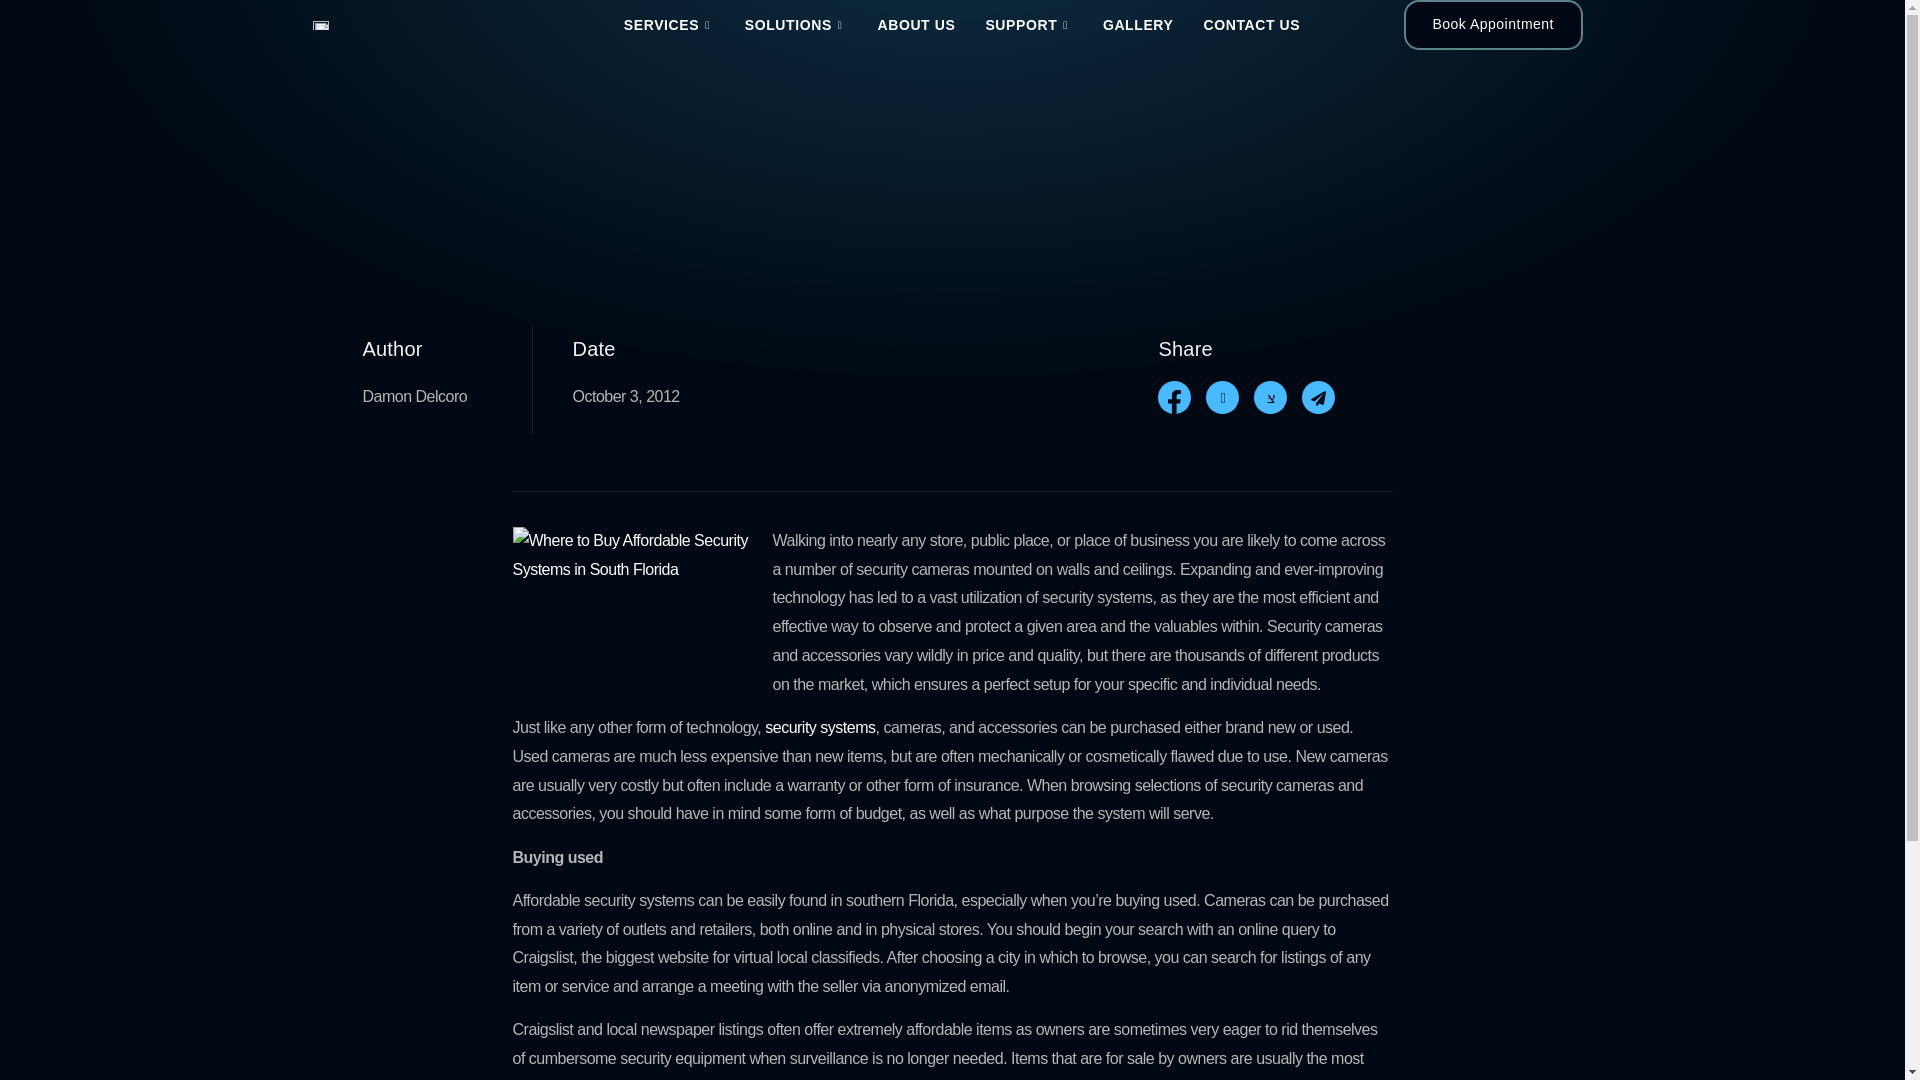  What do you see at coordinates (668, 24) in the screenshot?
I see `SERVICES` at bounding box center [668, 24].